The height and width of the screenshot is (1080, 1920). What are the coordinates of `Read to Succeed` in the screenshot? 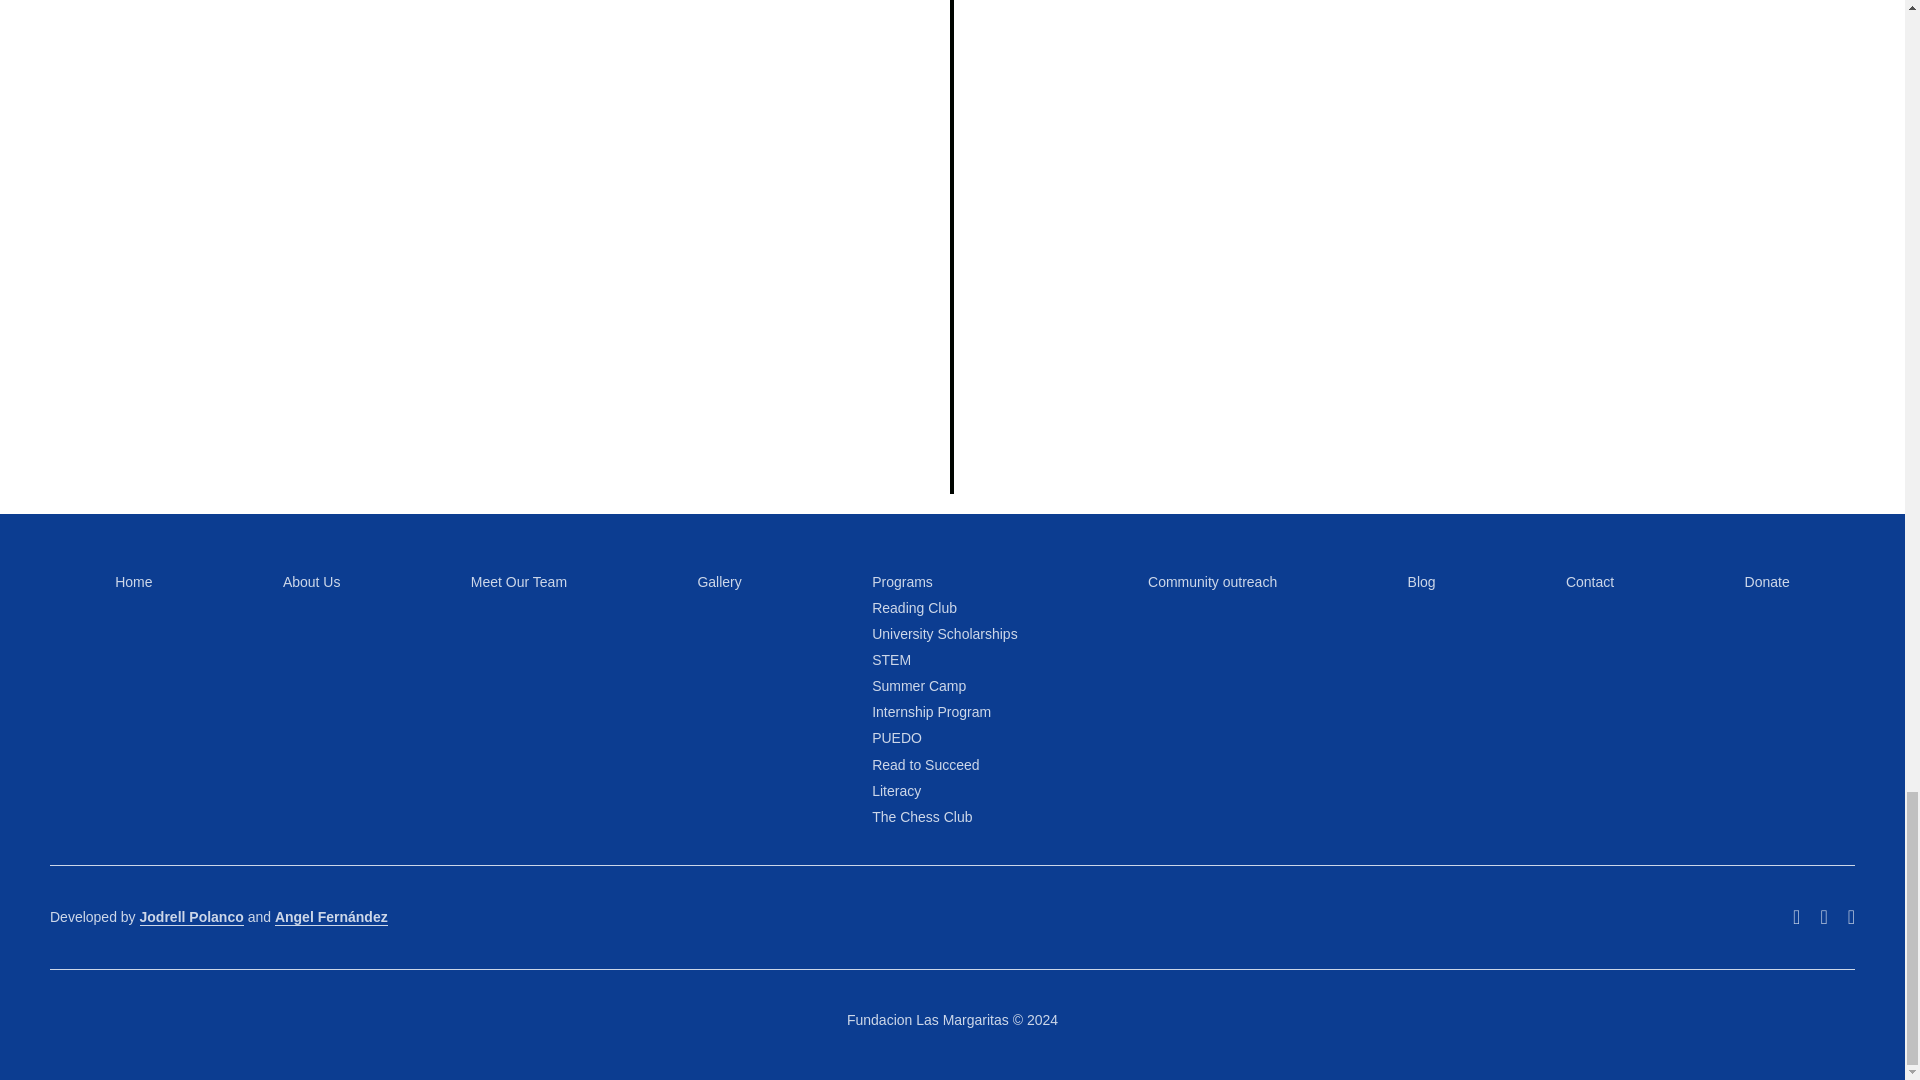 It's located at (925, 765).